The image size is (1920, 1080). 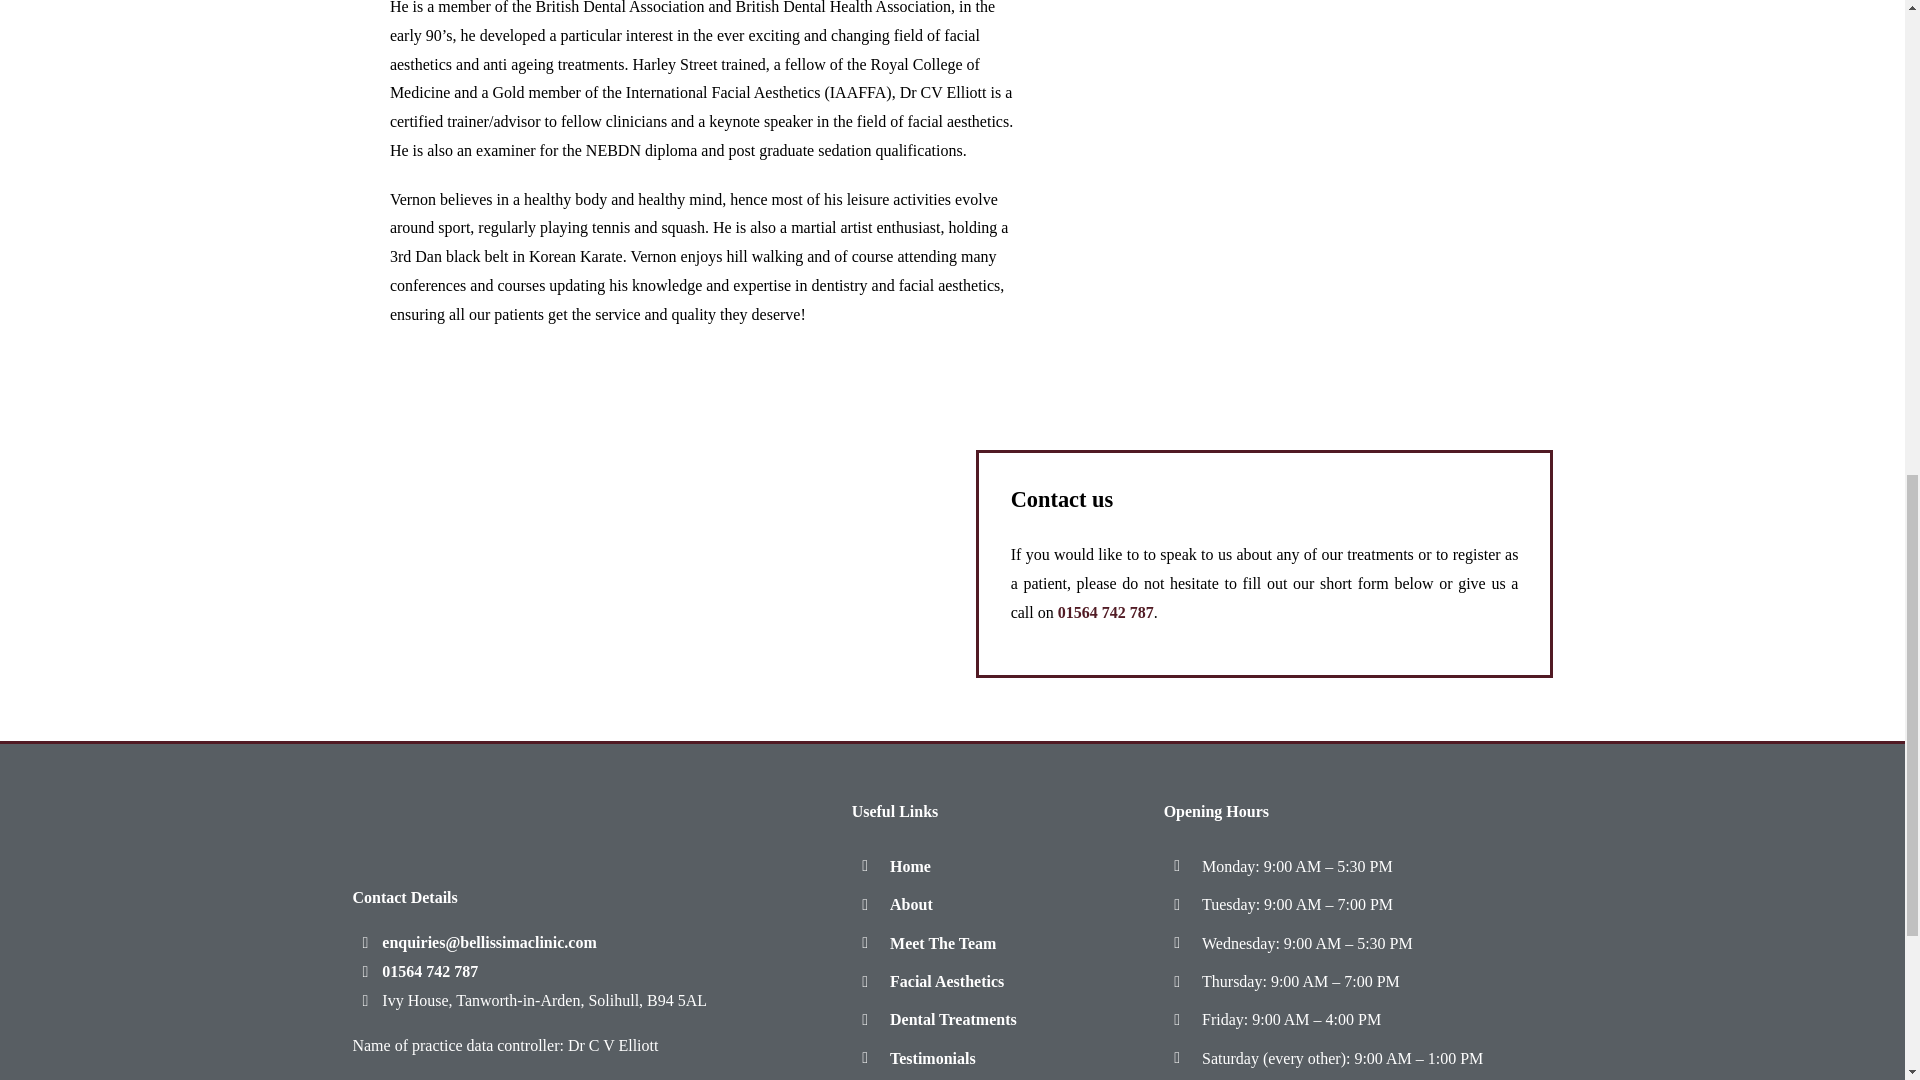 I want to click on 01564 742 787, so click(x=1105, y=612).